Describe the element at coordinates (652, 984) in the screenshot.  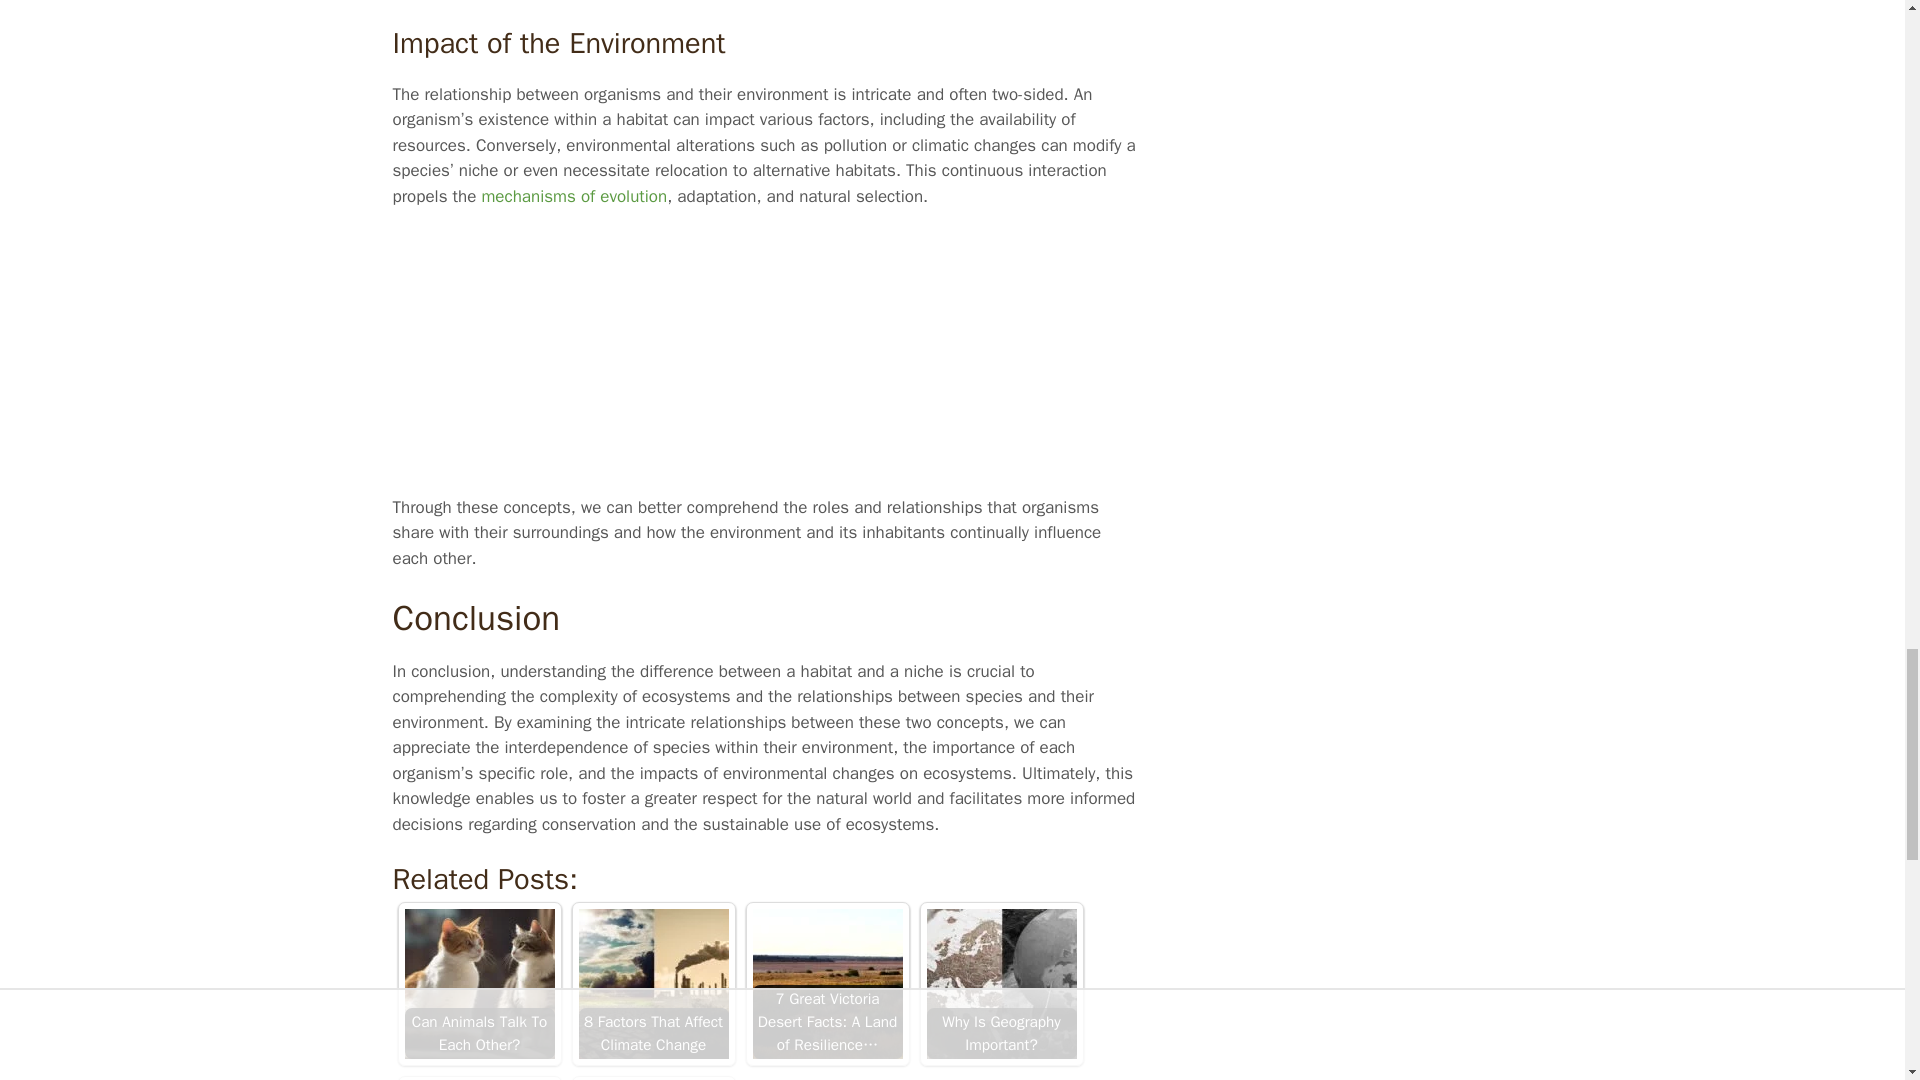
I see `8 Factors That Affect Climate Change` at that location.